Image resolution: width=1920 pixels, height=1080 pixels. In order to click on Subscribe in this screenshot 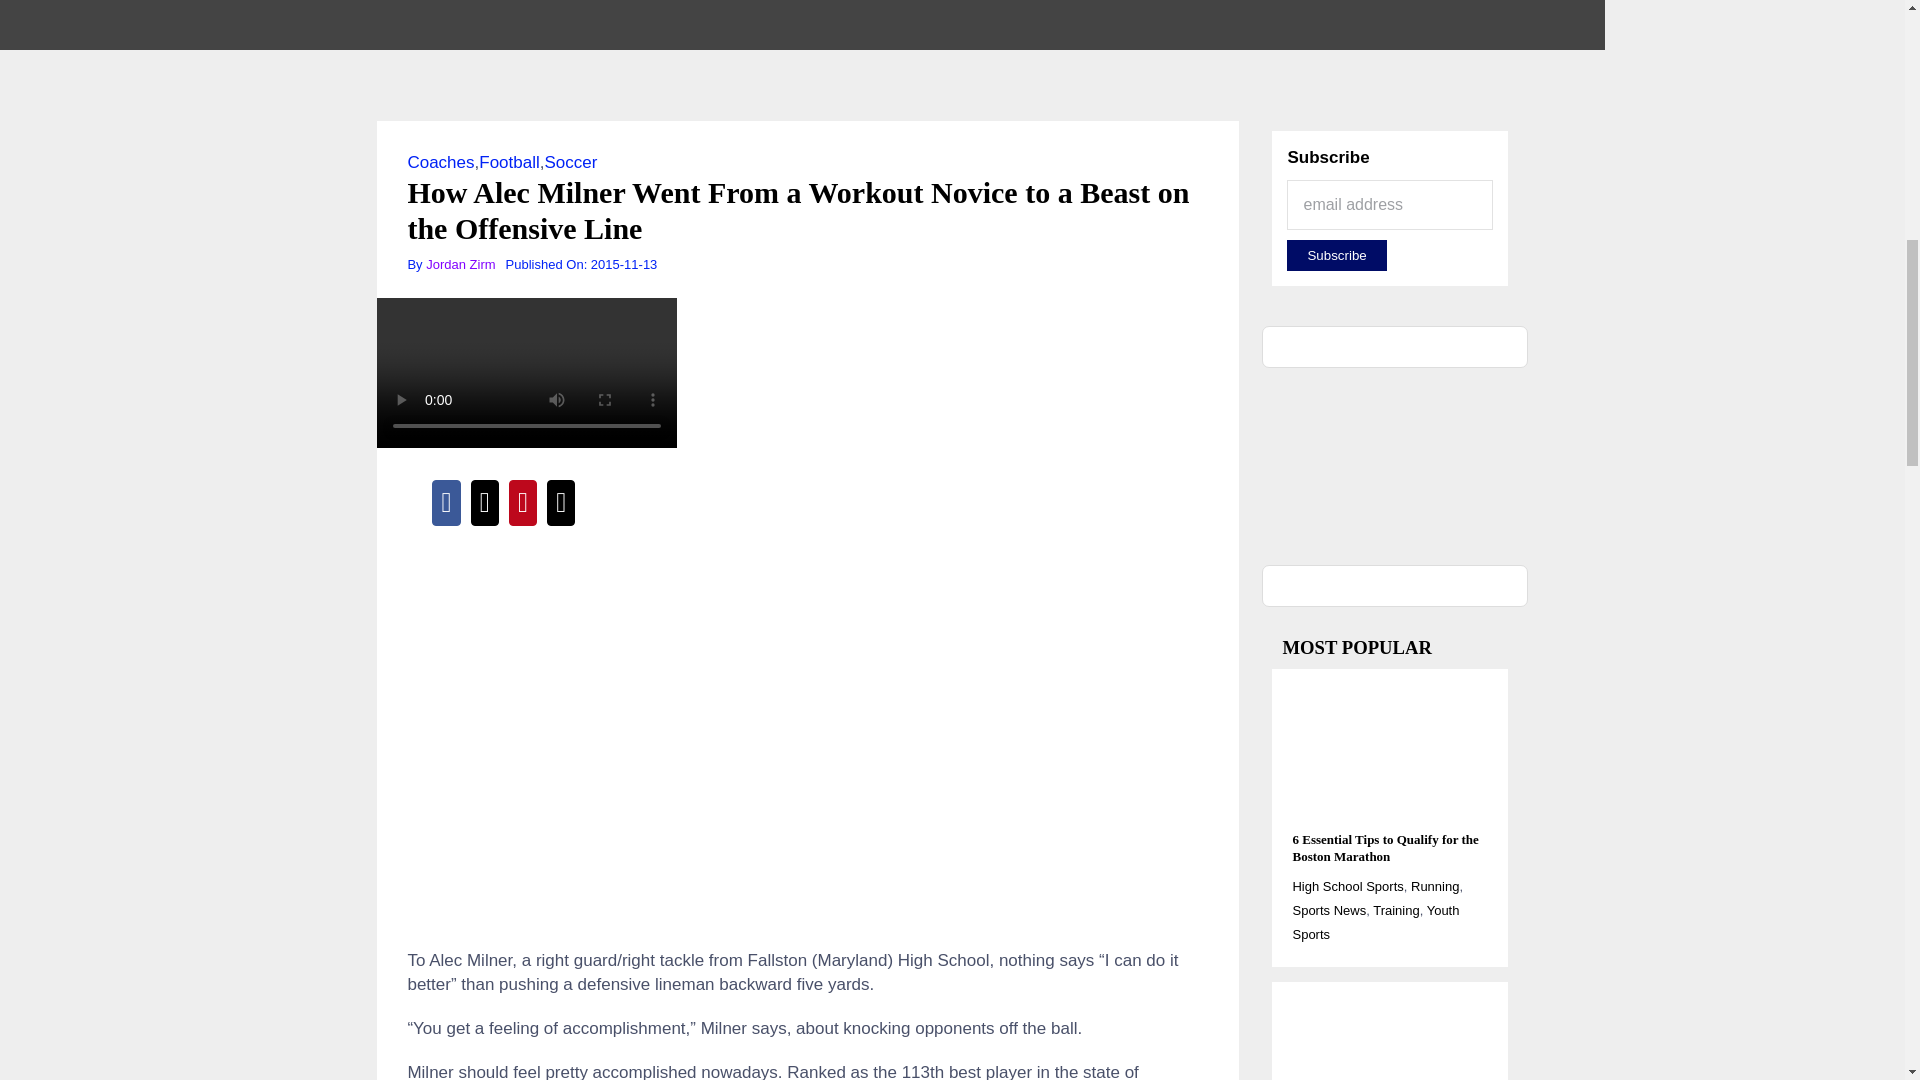, I will do `click(1336, 255)`.